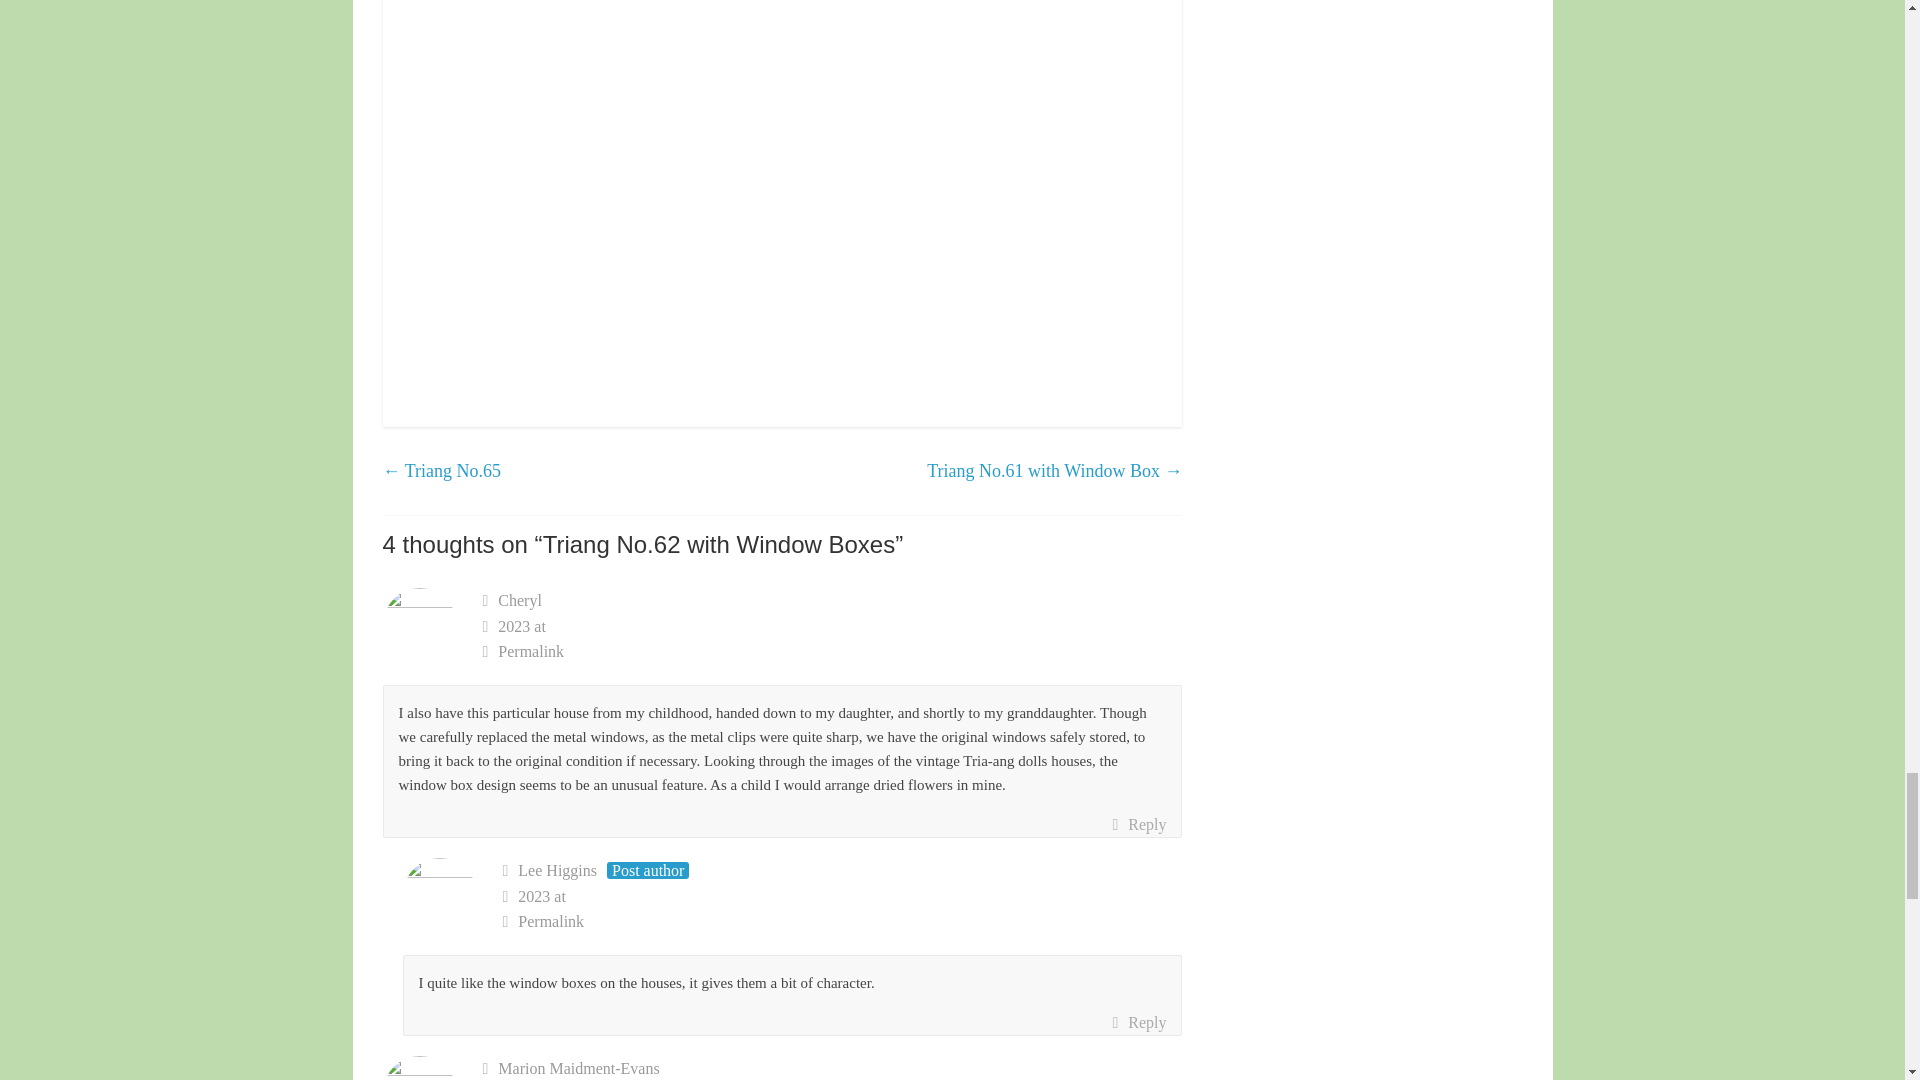 Image resolution: width=1920 pixels, height=1080 pixels. I want to click on Permalink, so click(842, 922).